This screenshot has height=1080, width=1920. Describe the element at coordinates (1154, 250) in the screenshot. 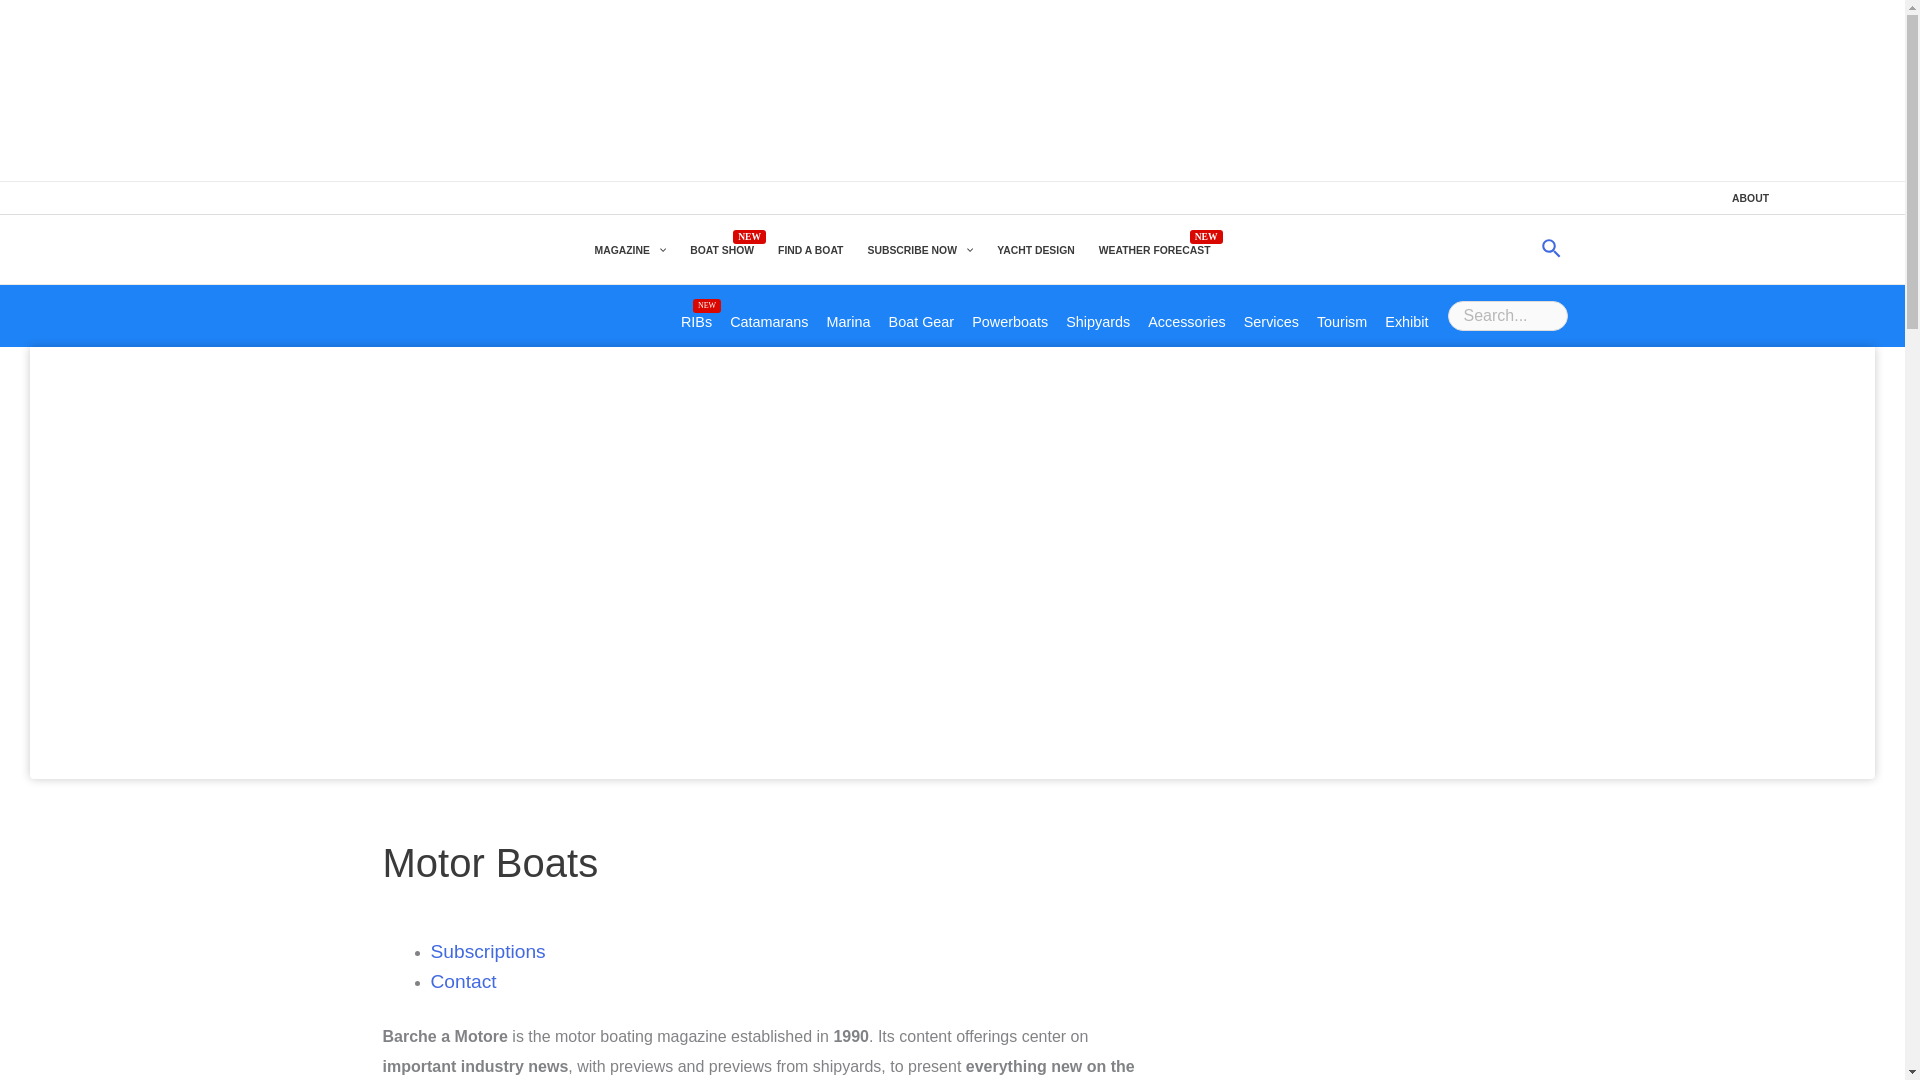

I see `WEATHER FORECAST` at that location.